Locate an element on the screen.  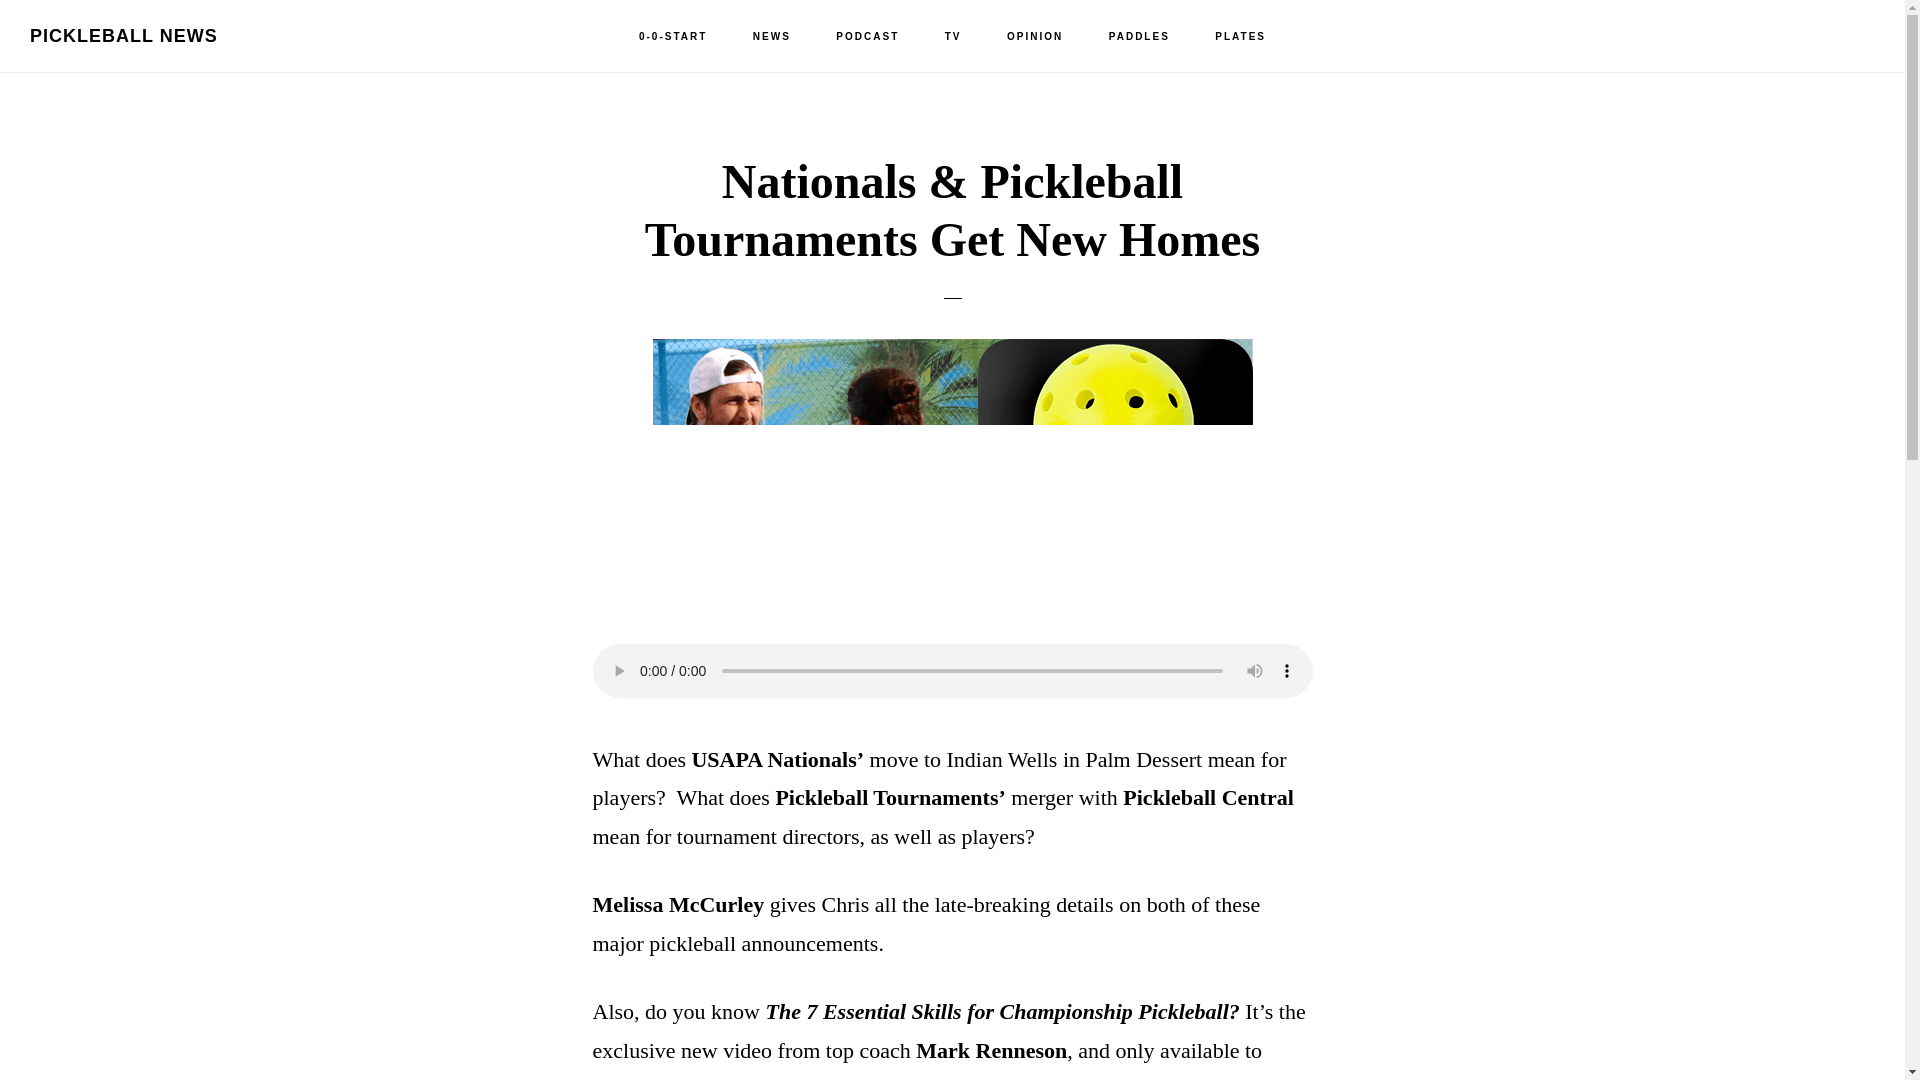
PADDLES is located at coordinates (1139, 37).